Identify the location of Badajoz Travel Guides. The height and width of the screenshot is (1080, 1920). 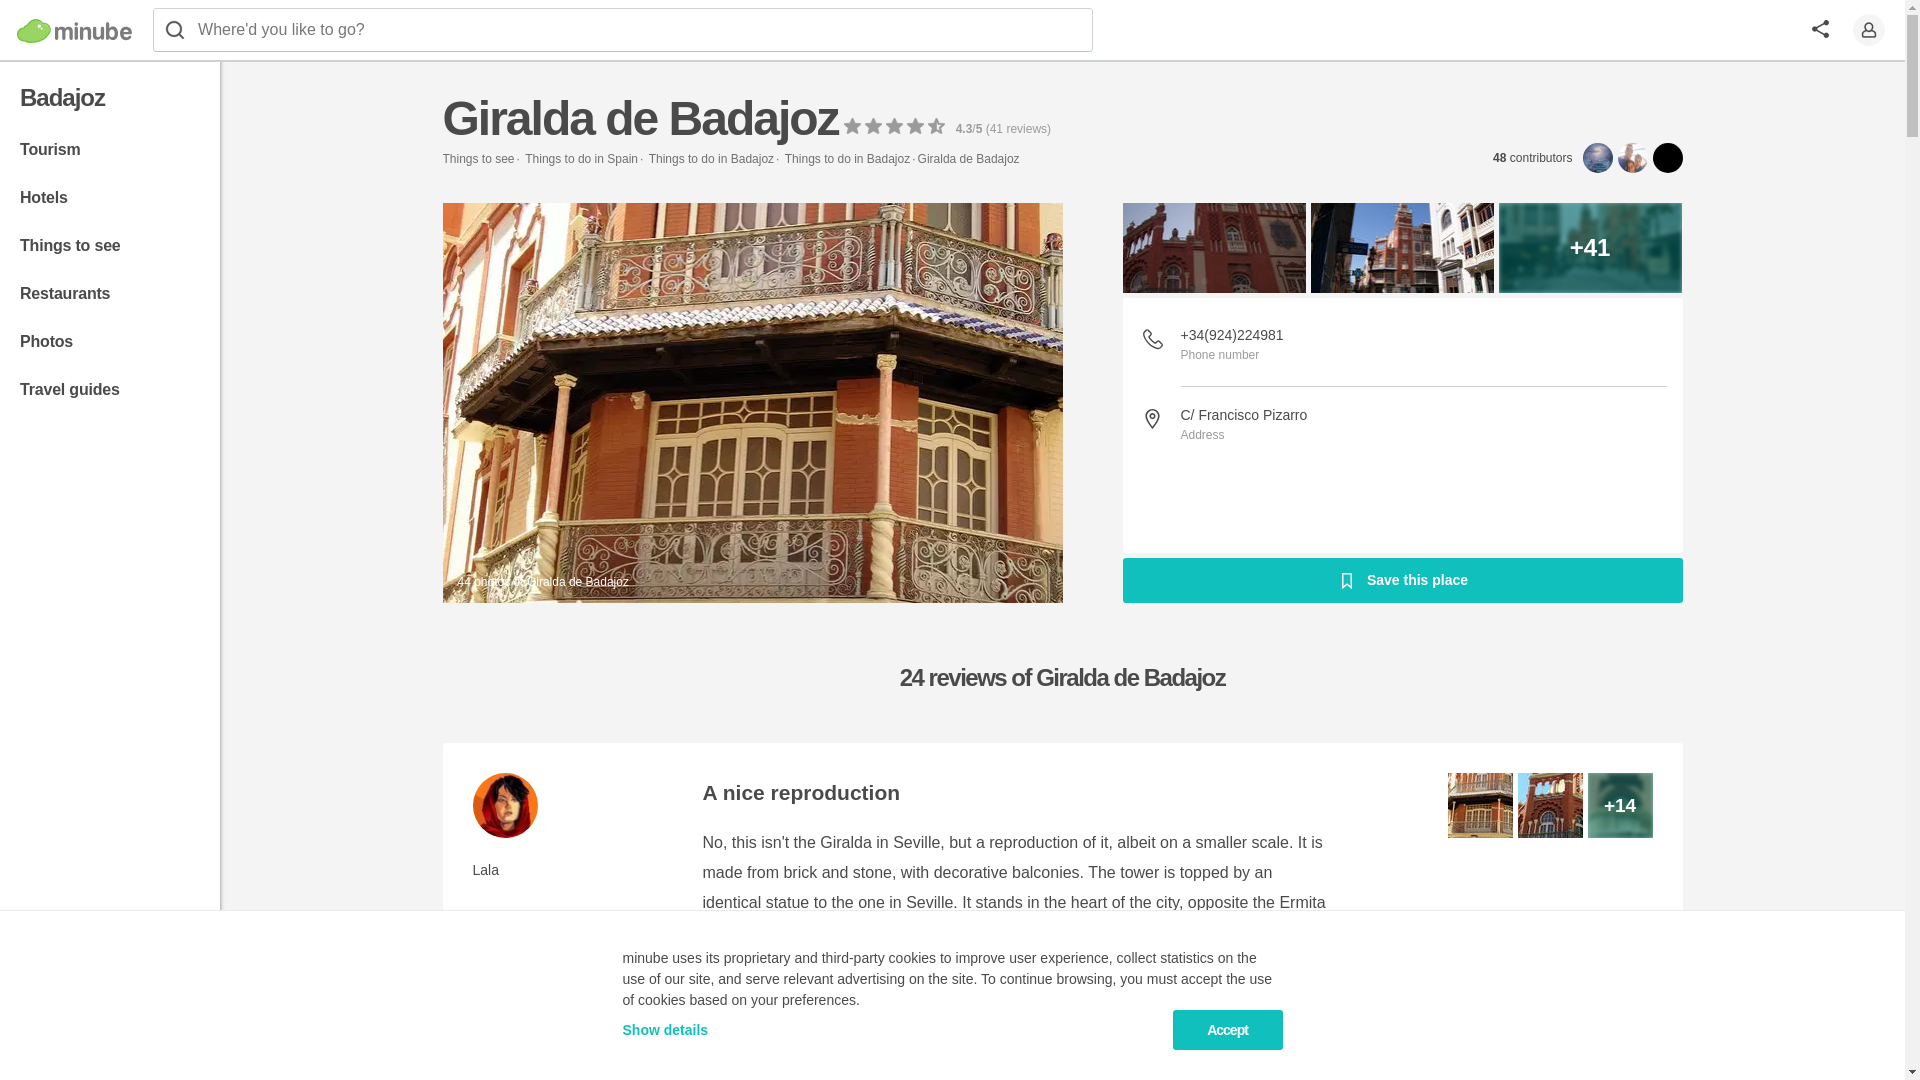
(108, 390).